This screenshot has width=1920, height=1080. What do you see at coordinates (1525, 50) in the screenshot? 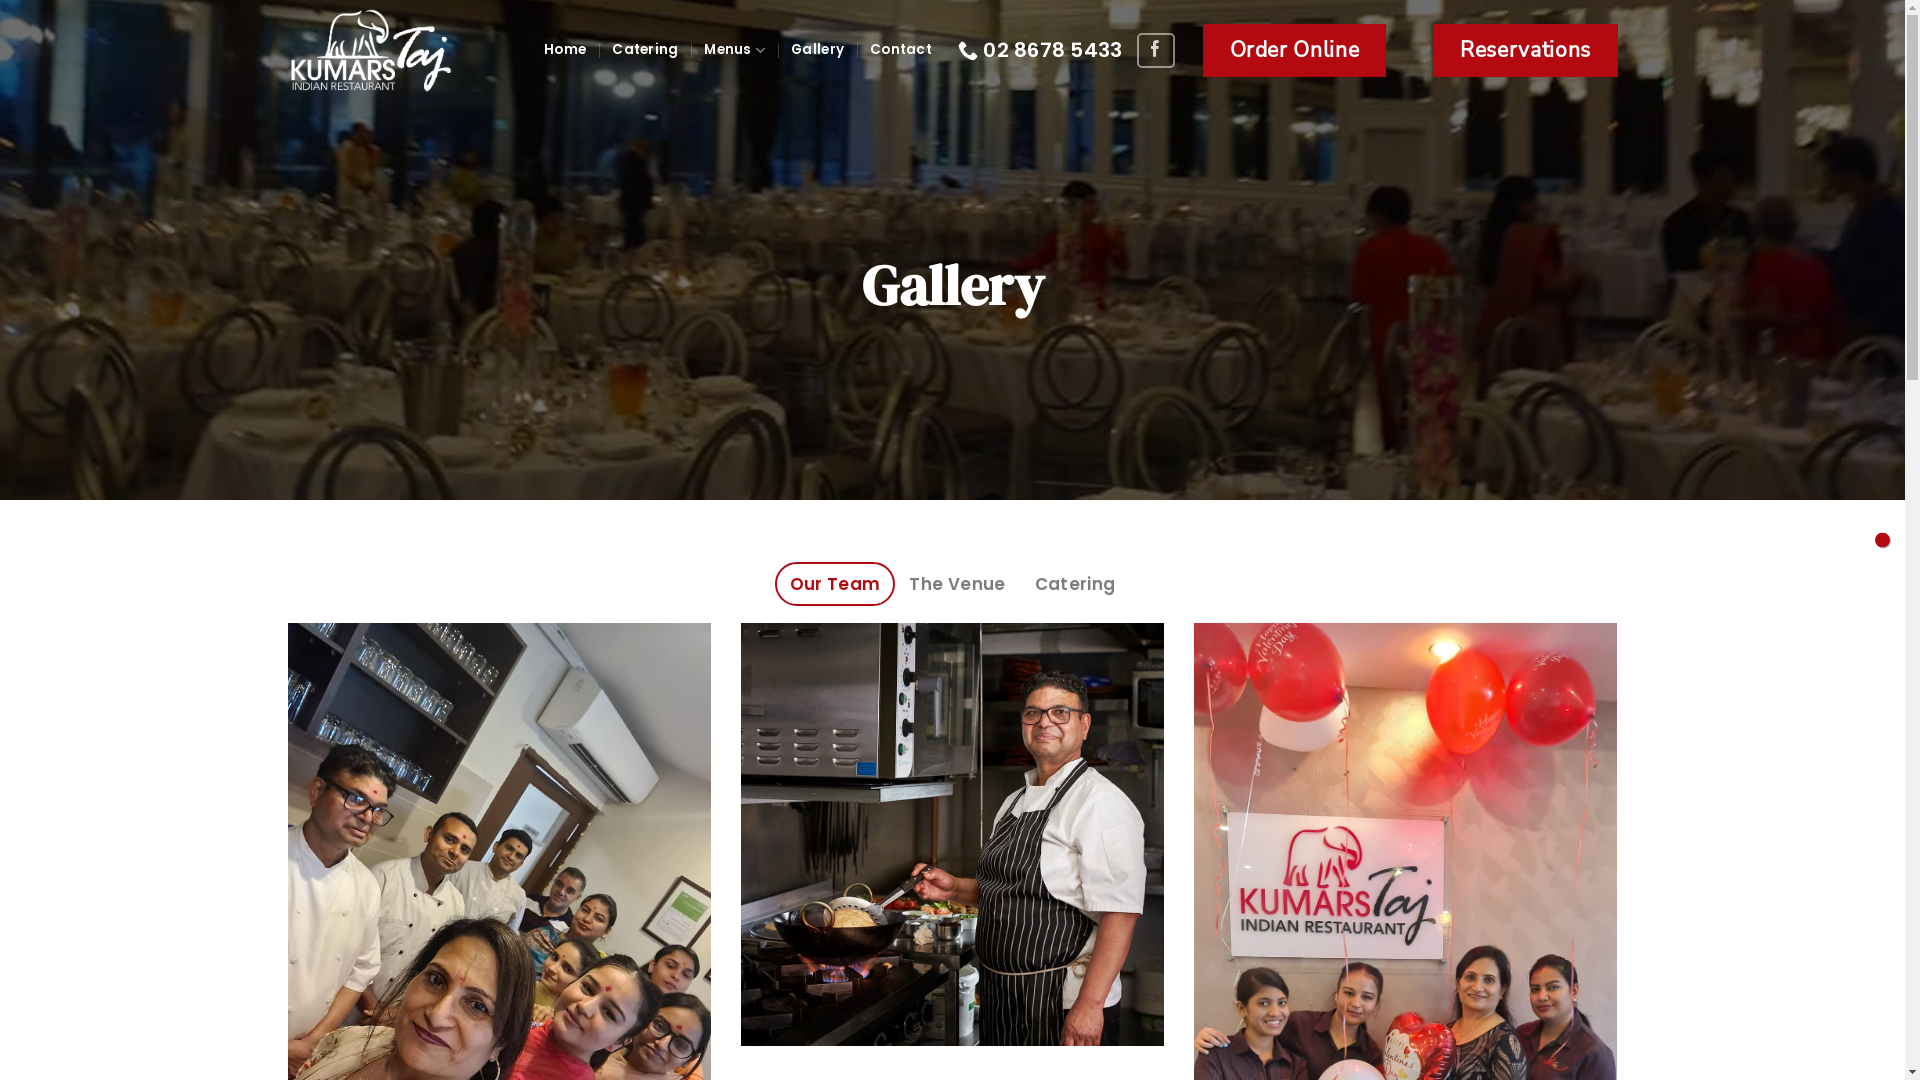
I see `Reservations` at bounding box center [1525, 50].